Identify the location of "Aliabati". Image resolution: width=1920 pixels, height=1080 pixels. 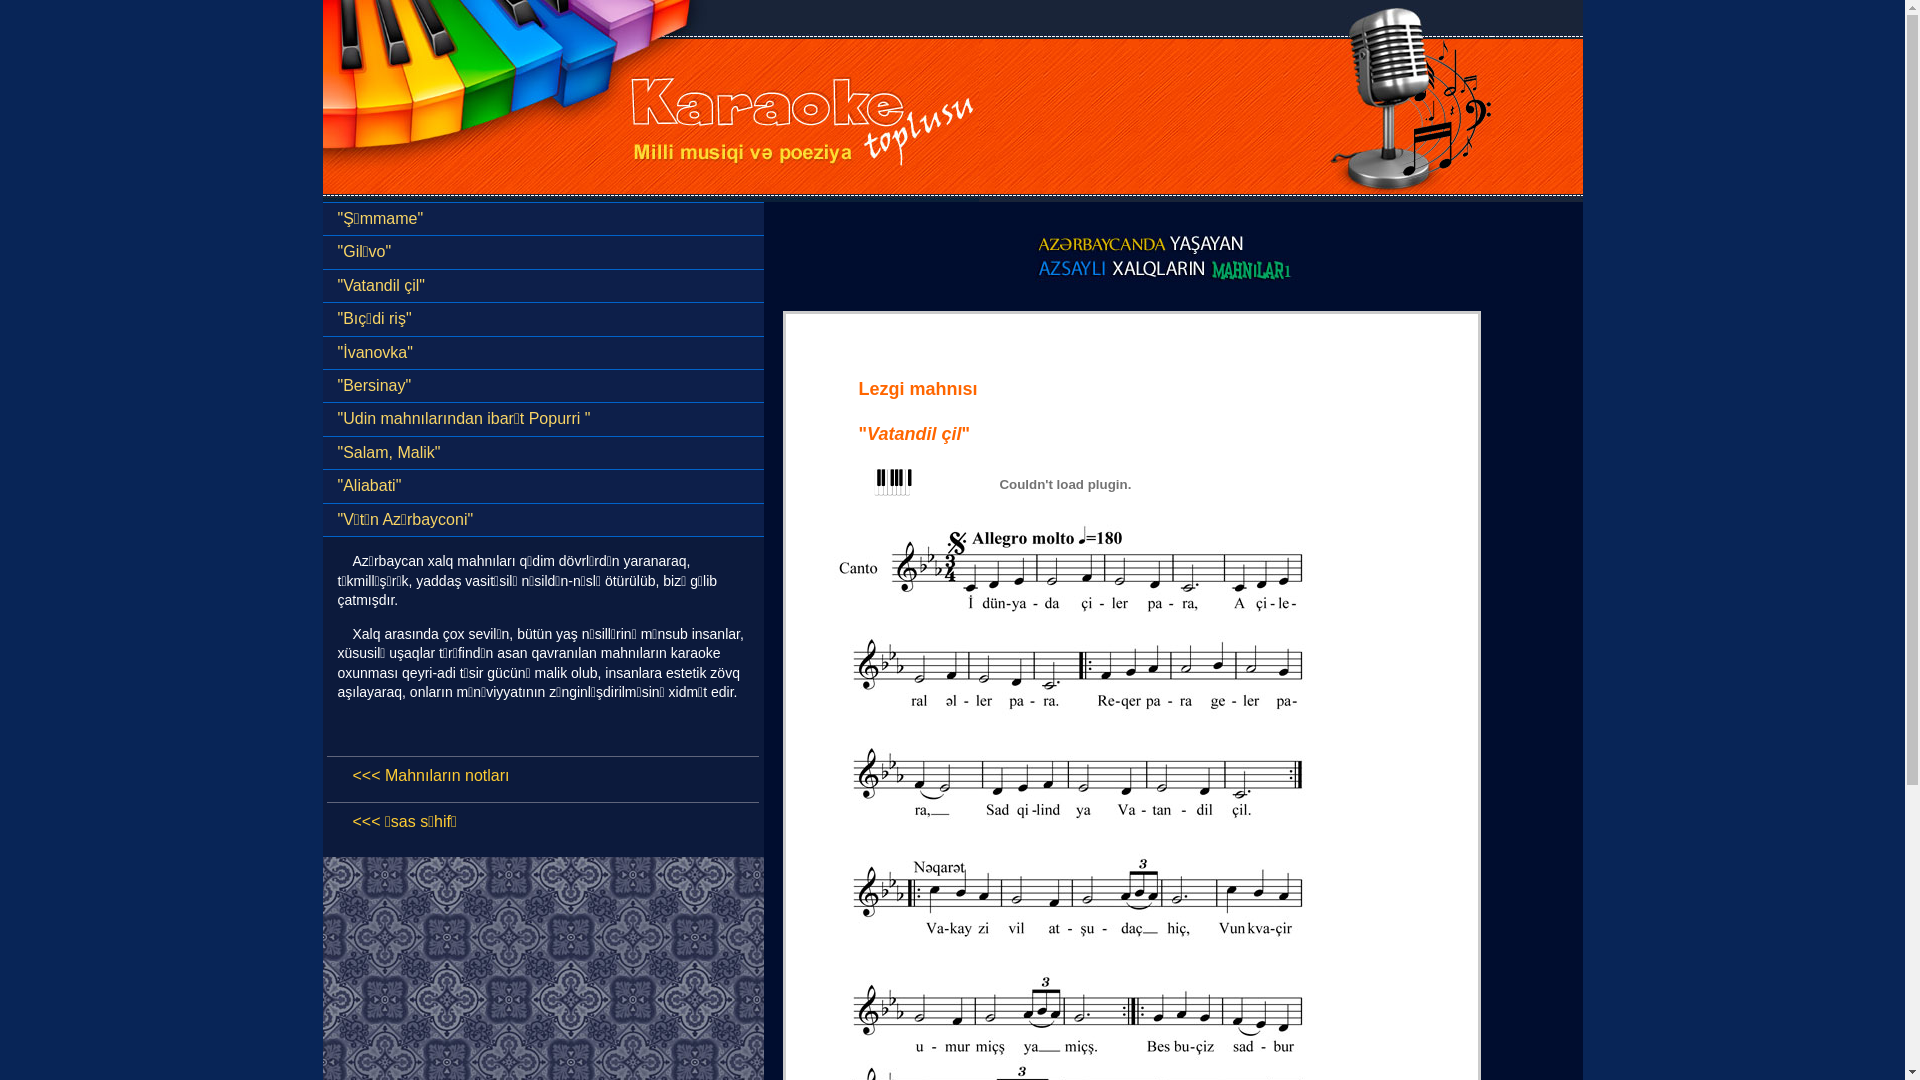
(542, 486).